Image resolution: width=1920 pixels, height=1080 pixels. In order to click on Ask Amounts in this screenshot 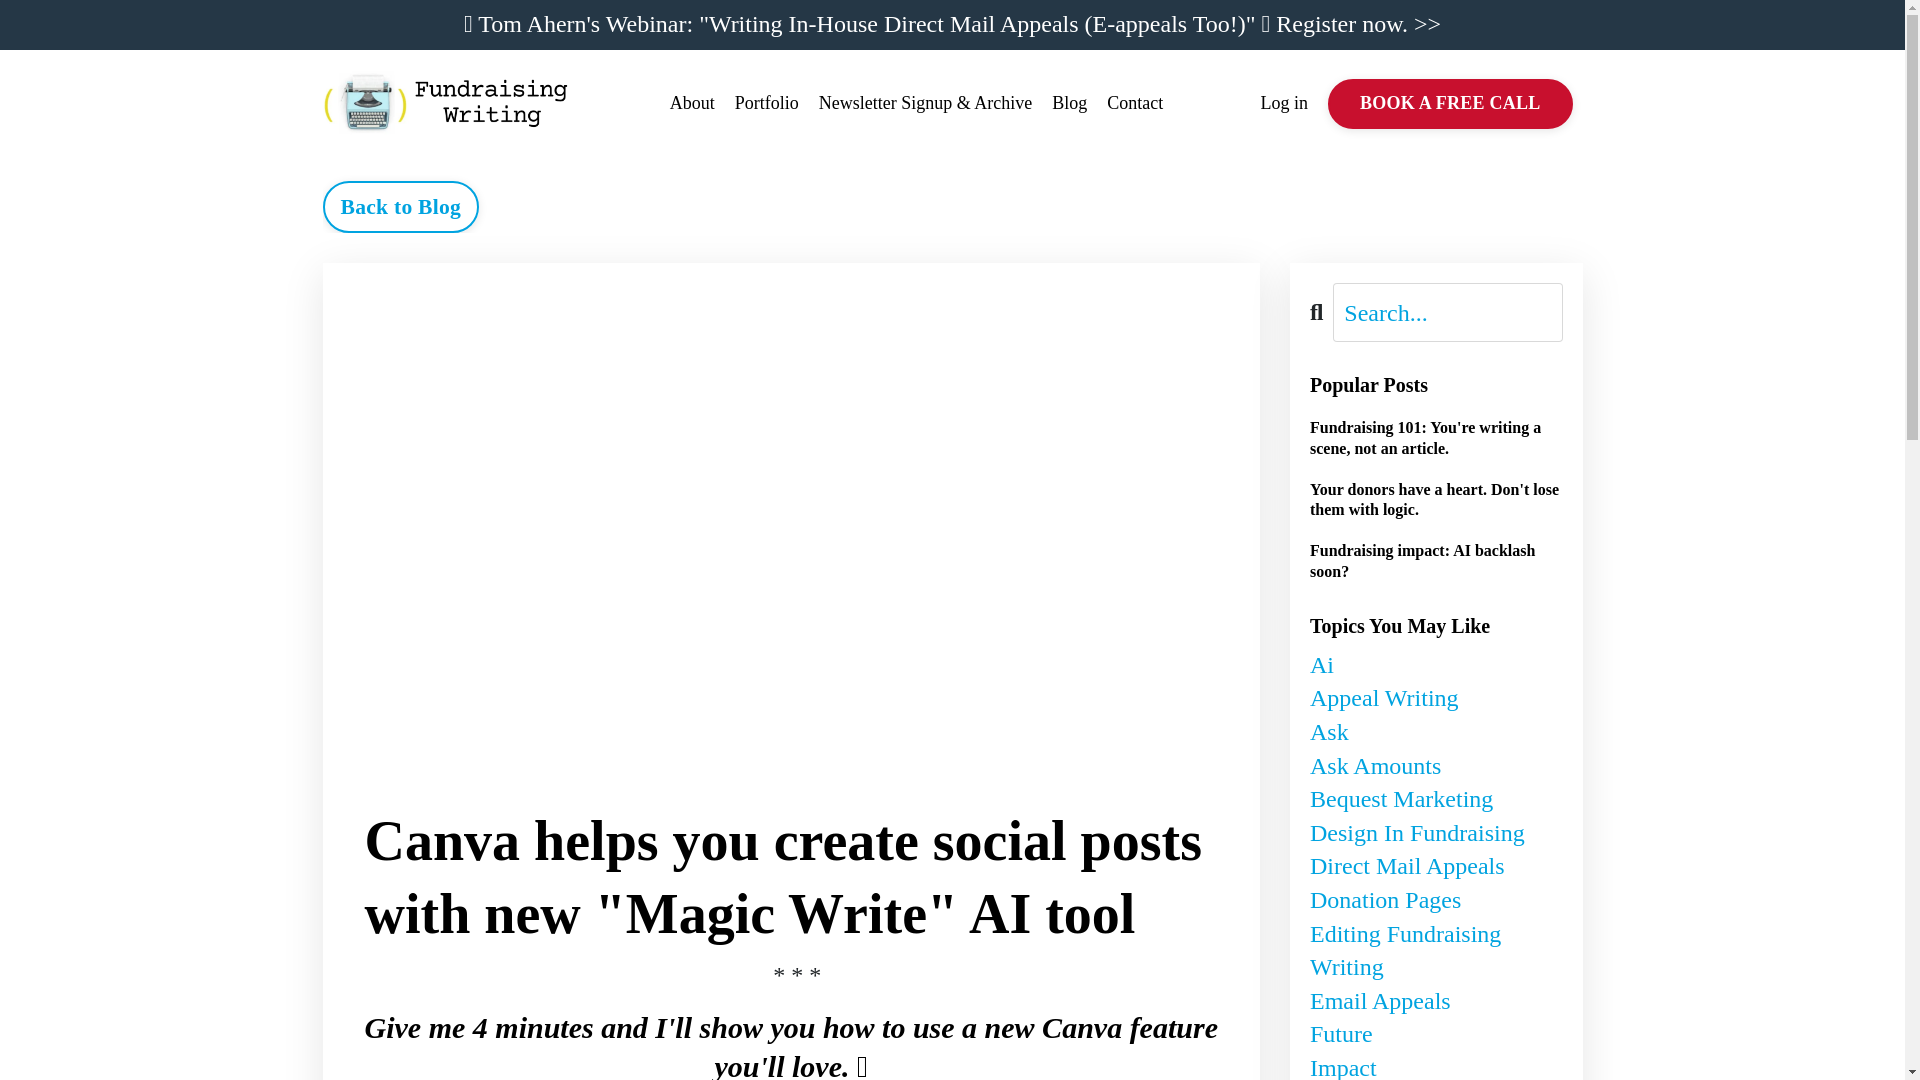, I will do `click(1436, 766)`.